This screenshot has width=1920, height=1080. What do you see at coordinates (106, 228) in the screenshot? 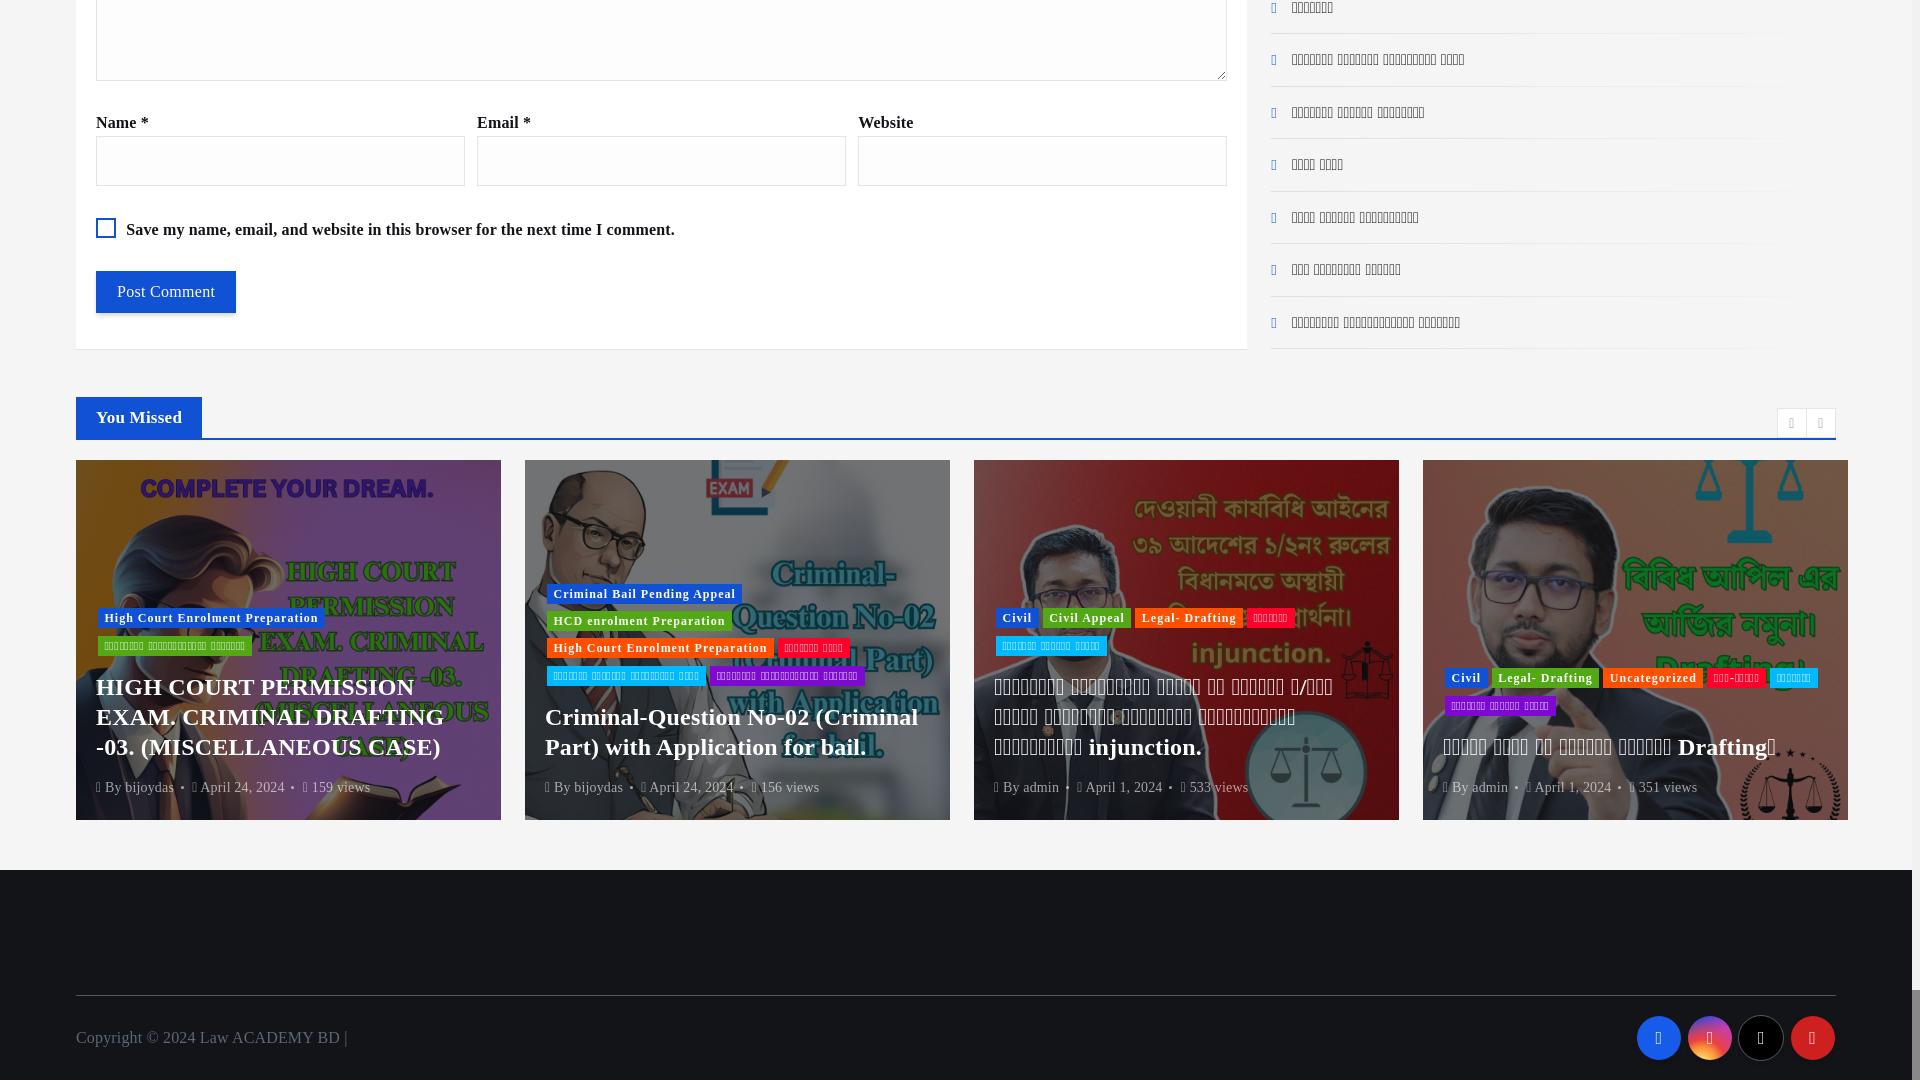
I see `yes` at bounding box center [106, 228].